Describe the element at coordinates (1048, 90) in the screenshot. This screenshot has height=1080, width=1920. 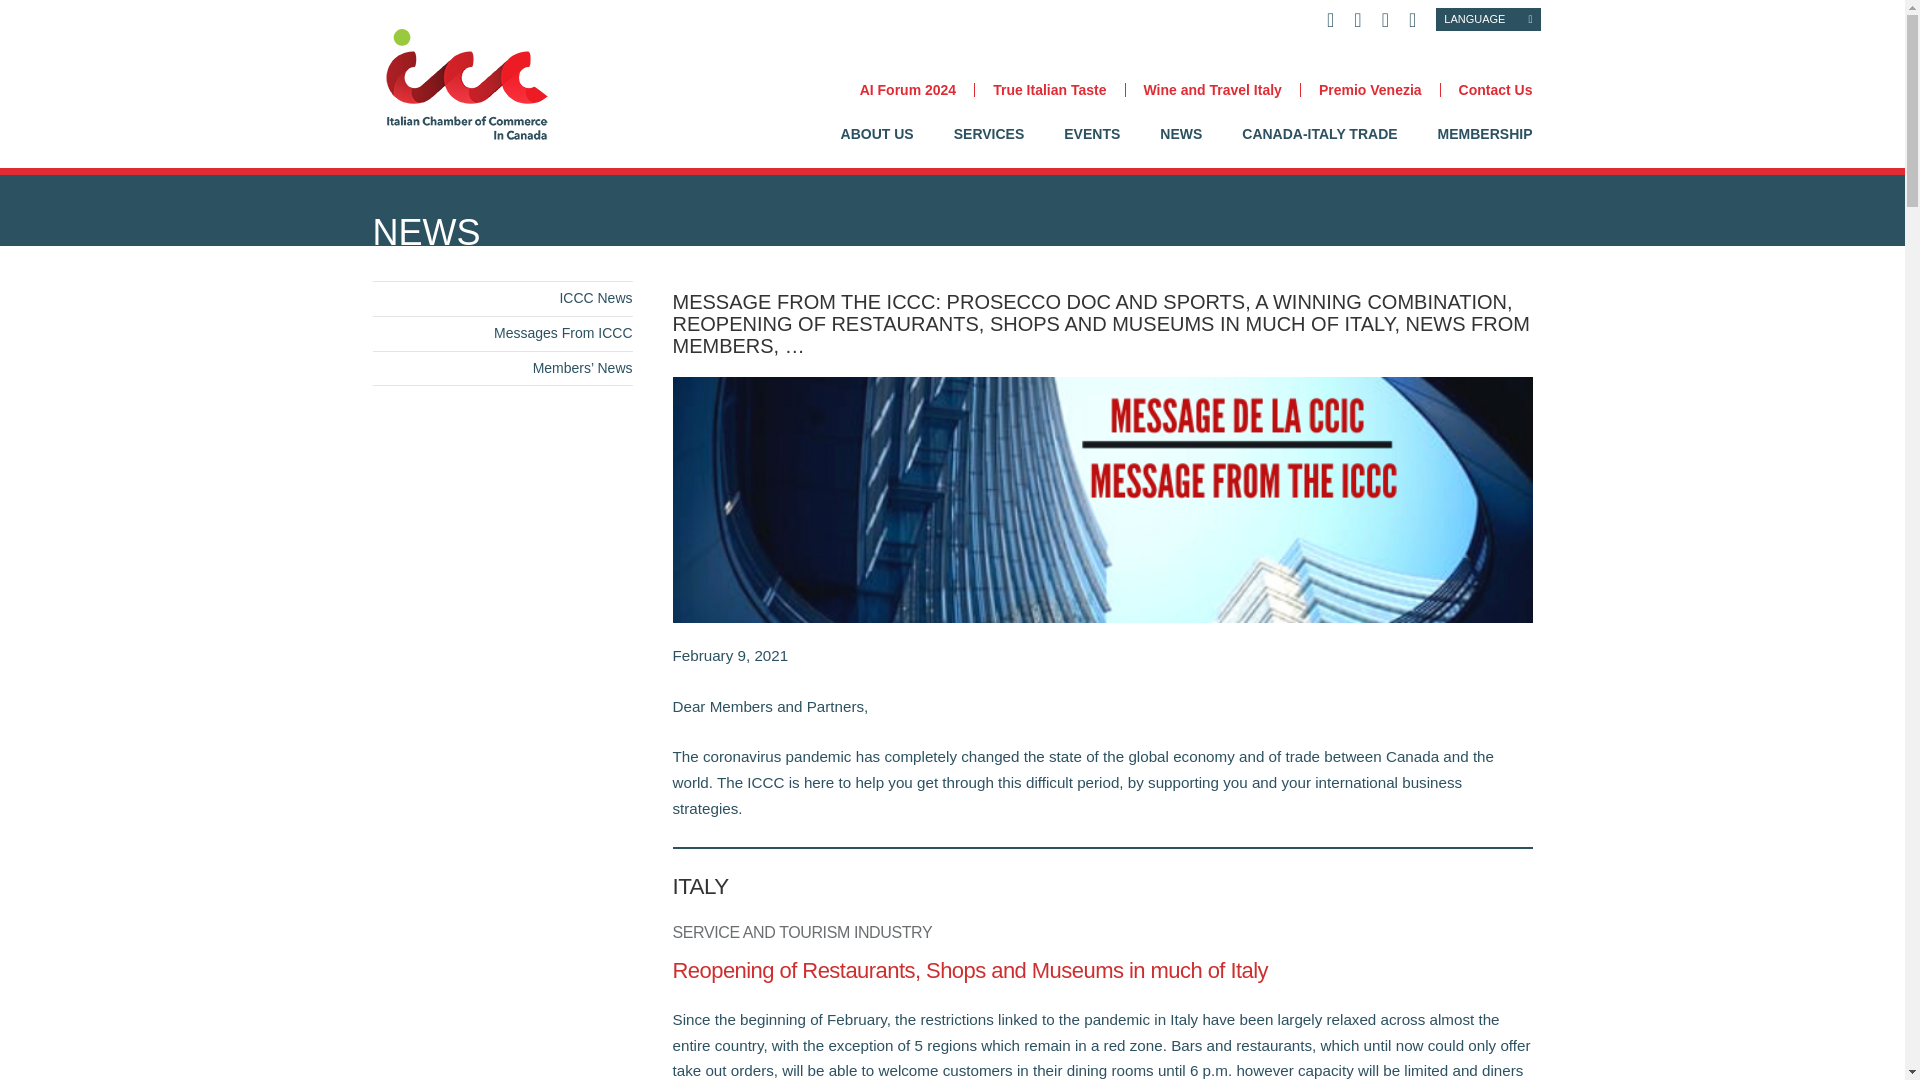
I see `True Italian Taste` at that location.